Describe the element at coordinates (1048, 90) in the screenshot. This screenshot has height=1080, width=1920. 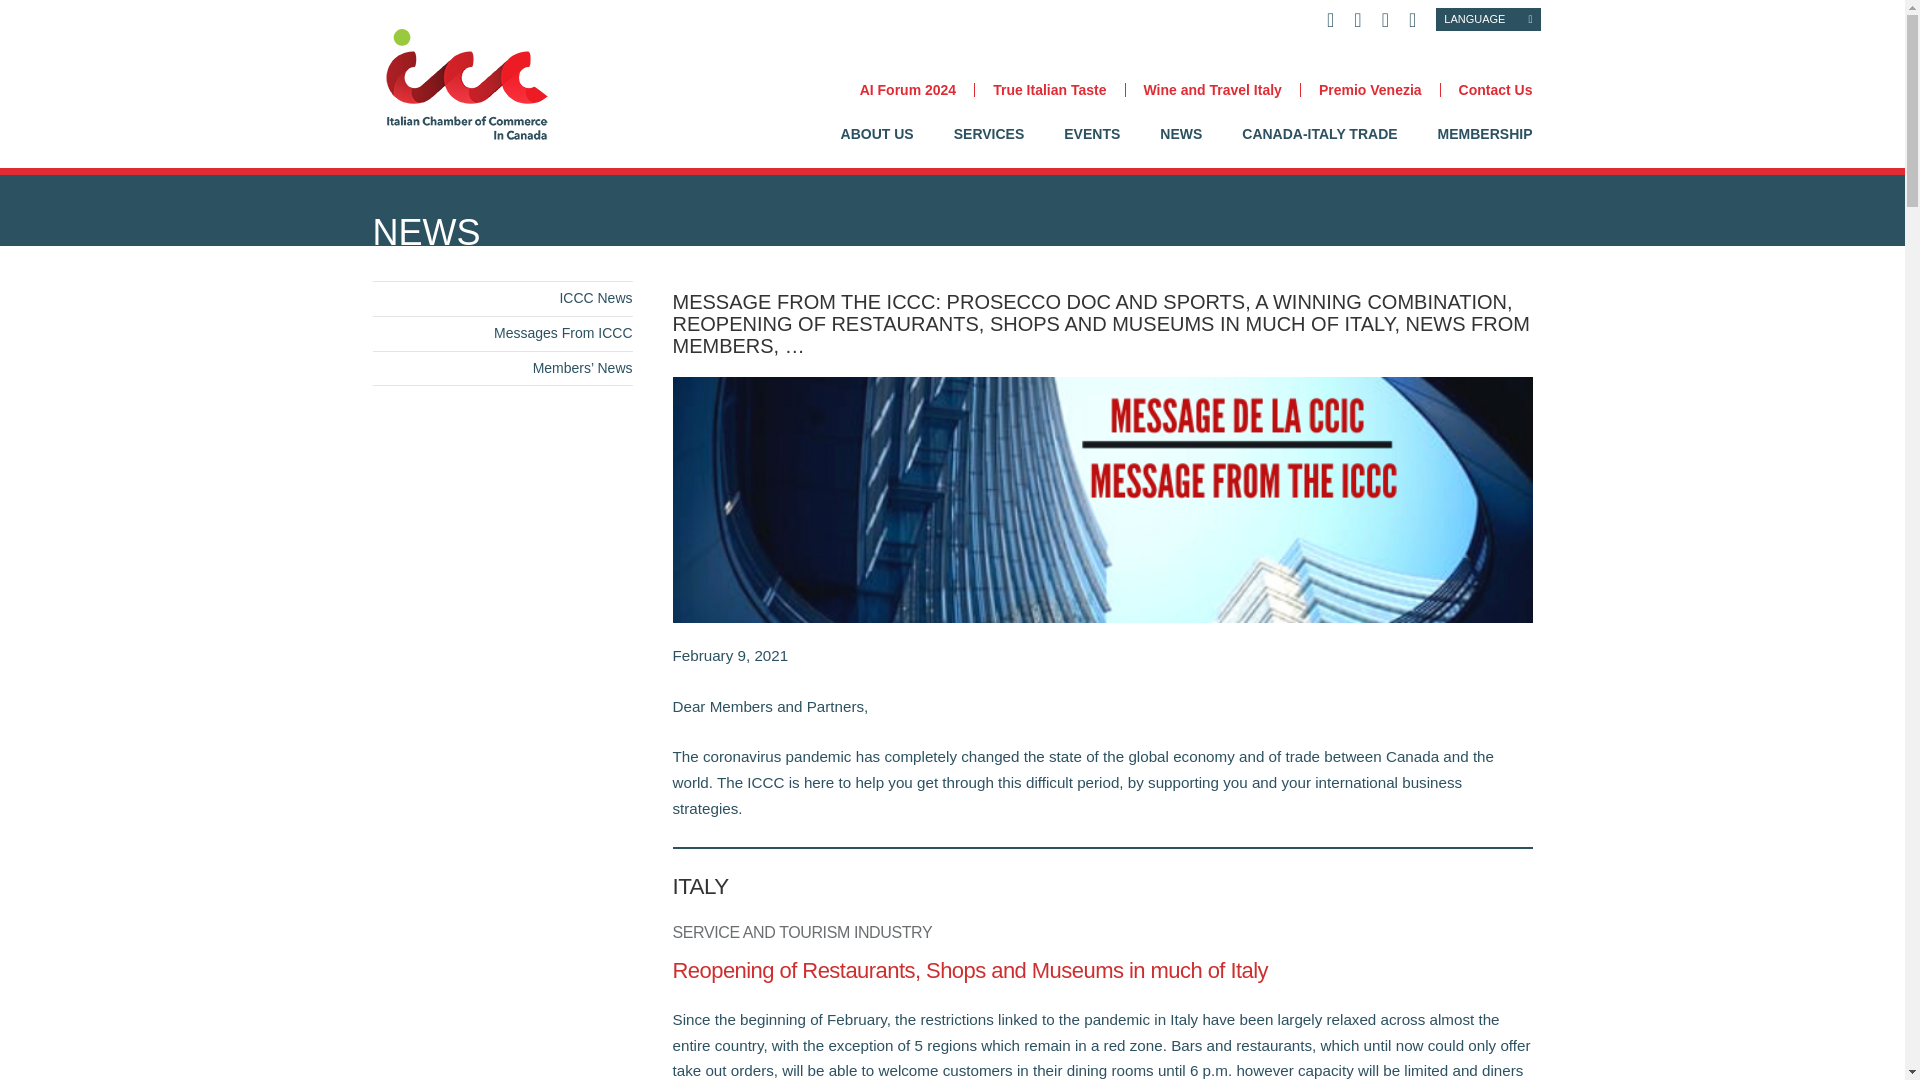
I see `True Italian Taste` at that location.